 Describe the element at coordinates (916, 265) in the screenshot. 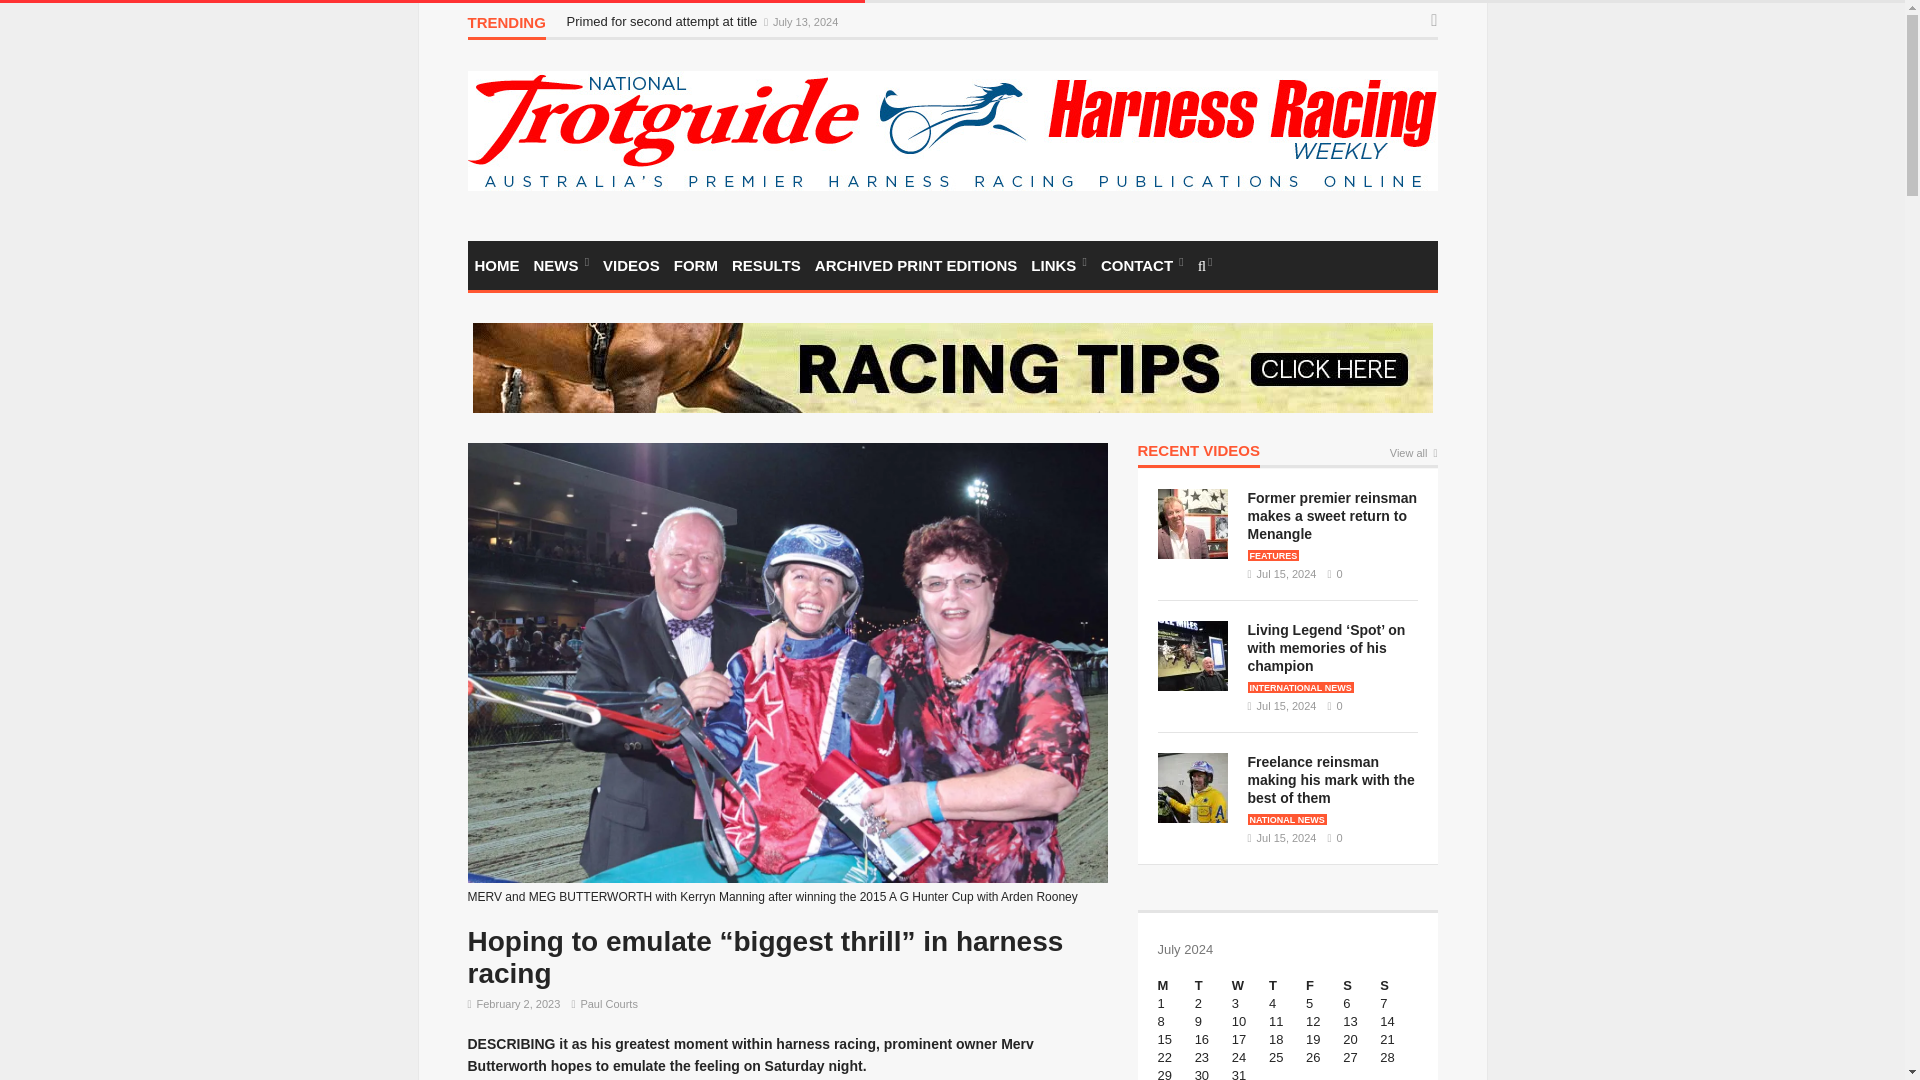

I see `Archived Print Editions` at that location.